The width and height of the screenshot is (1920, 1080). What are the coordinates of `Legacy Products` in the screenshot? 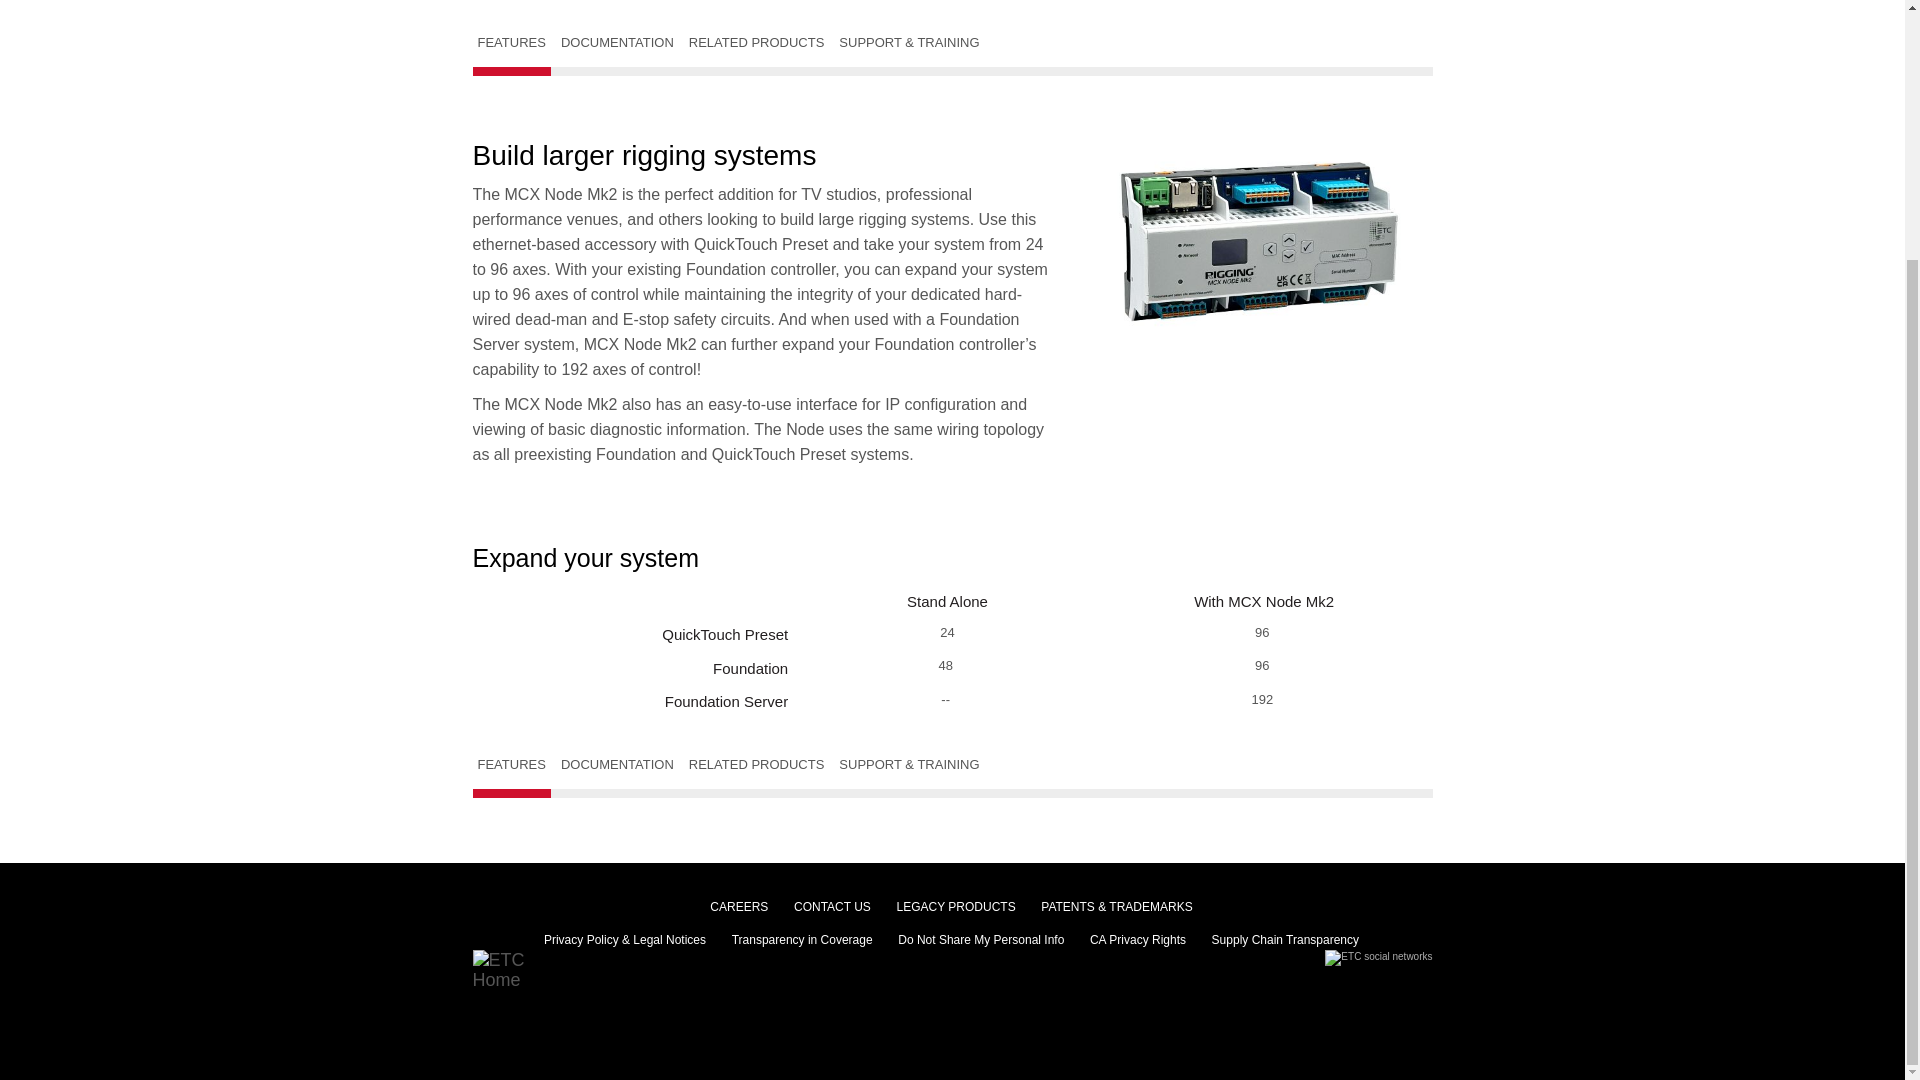 It's located at (956, 904).